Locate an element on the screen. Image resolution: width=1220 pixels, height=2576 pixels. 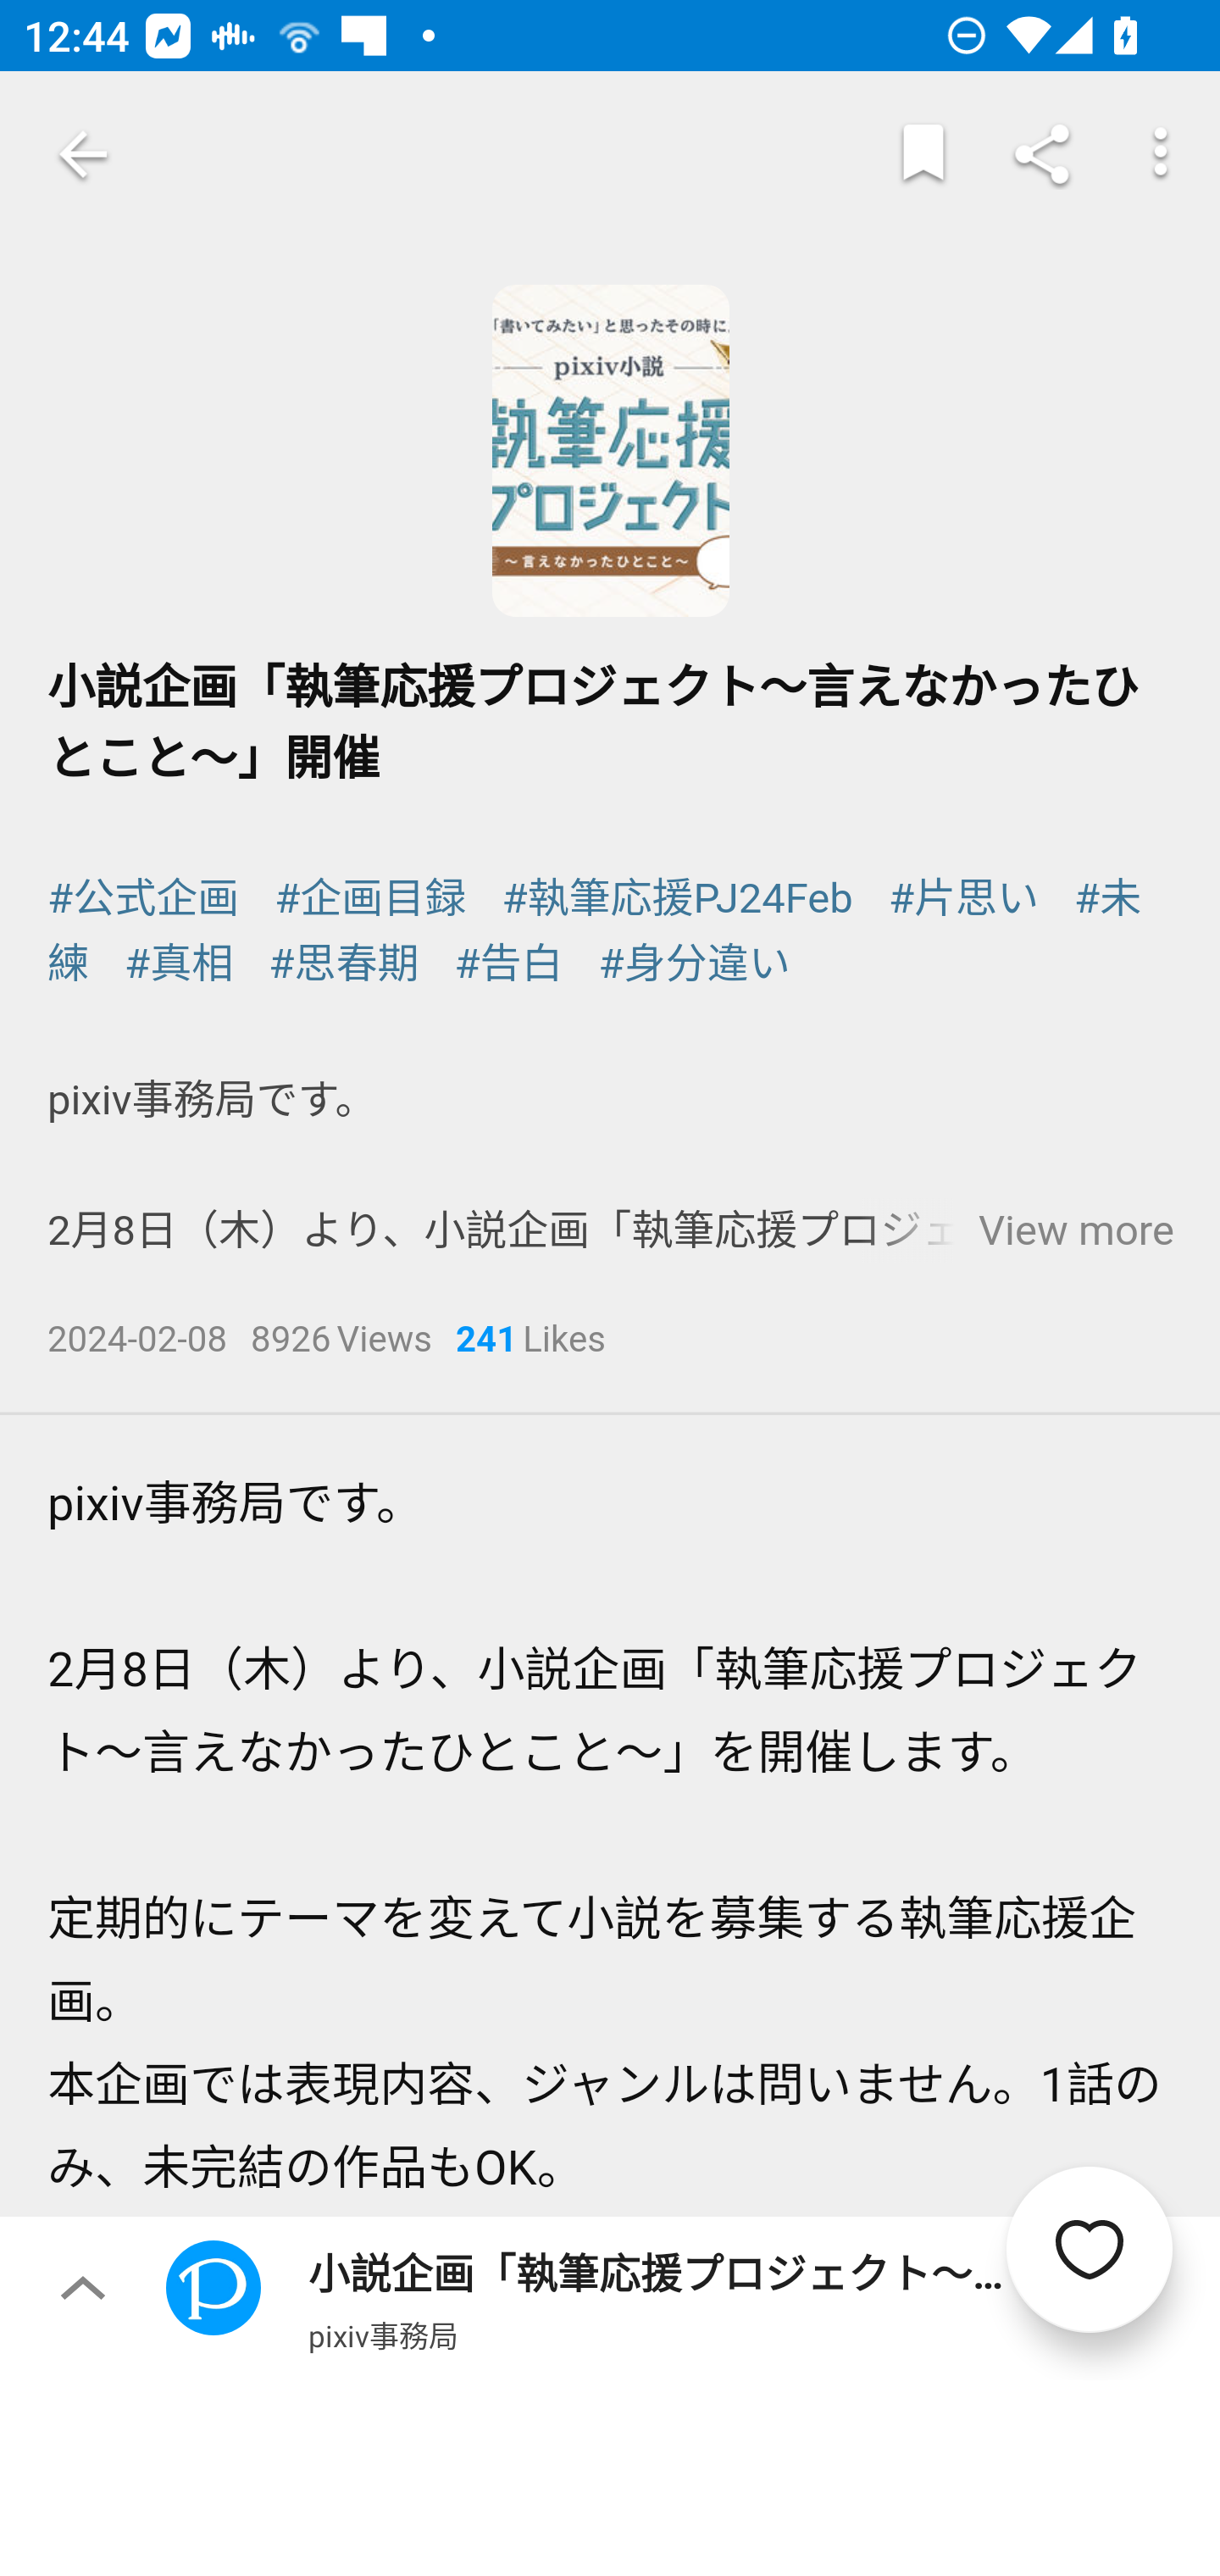
#企画目録 is located at coordinates (370, 897).